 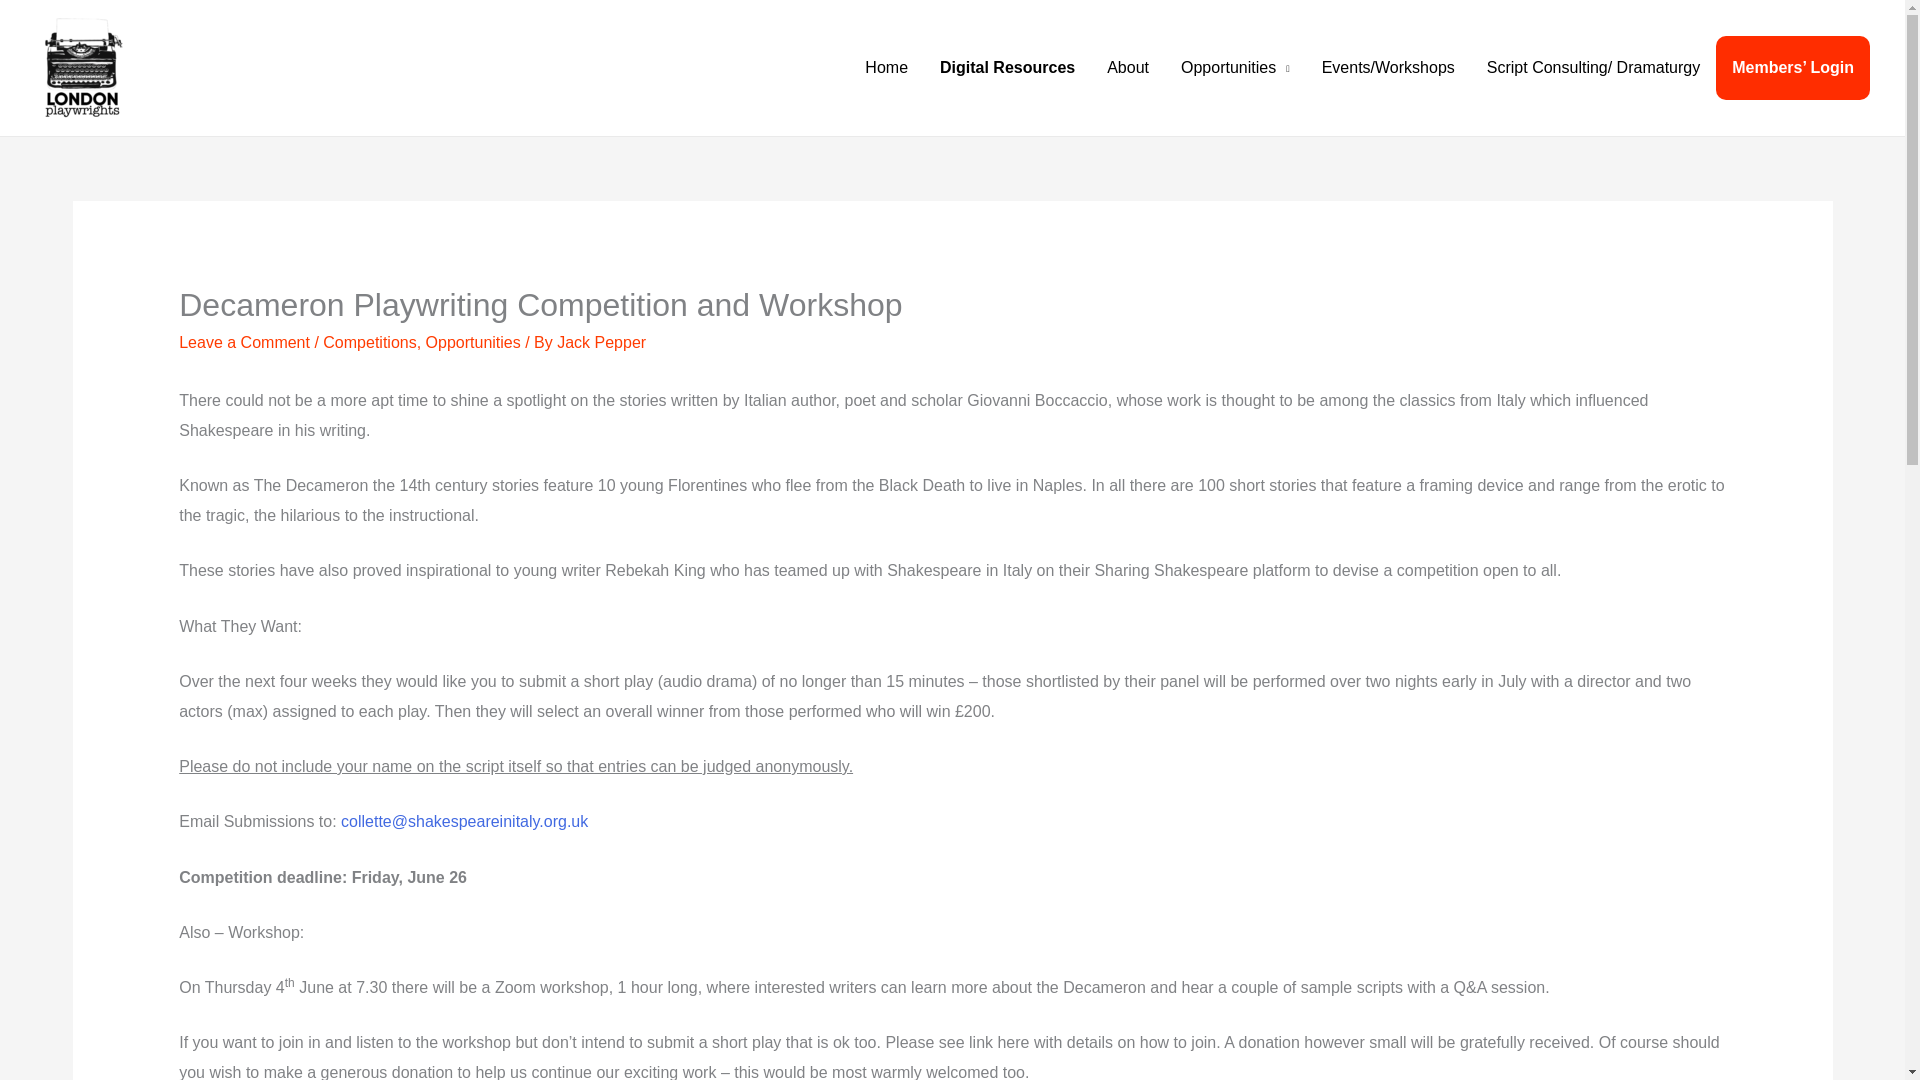 What do you see at coordinates (1006, 68) in the screenshot?
I see `Digital Resources` at bounding box center [1006, 68].